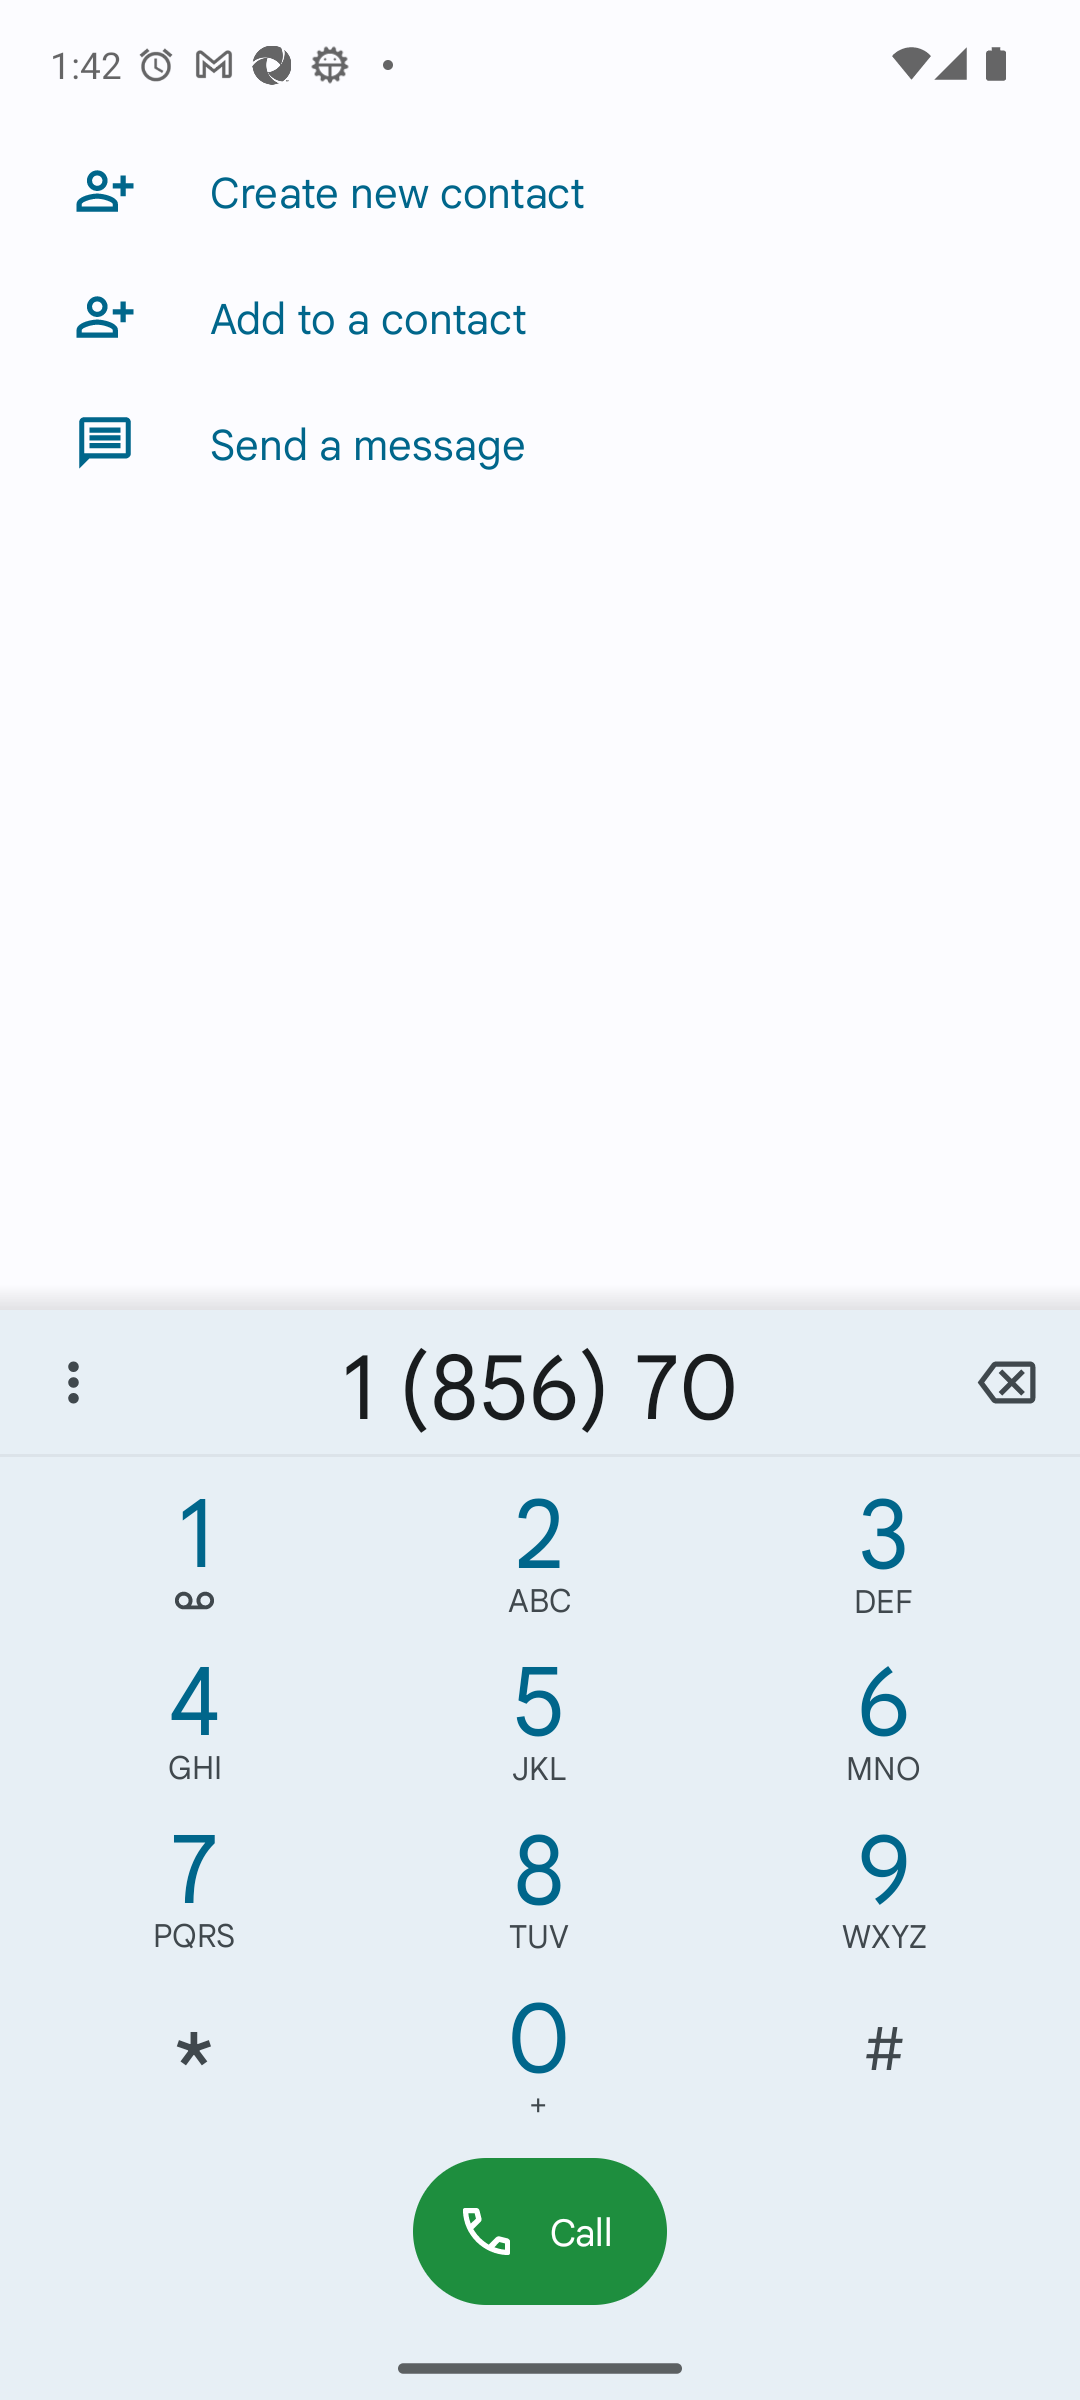 The height and width of the screenshot is (2400, 1080). I want to click on 4,GHI 4 GHI, so click(194, 1730).